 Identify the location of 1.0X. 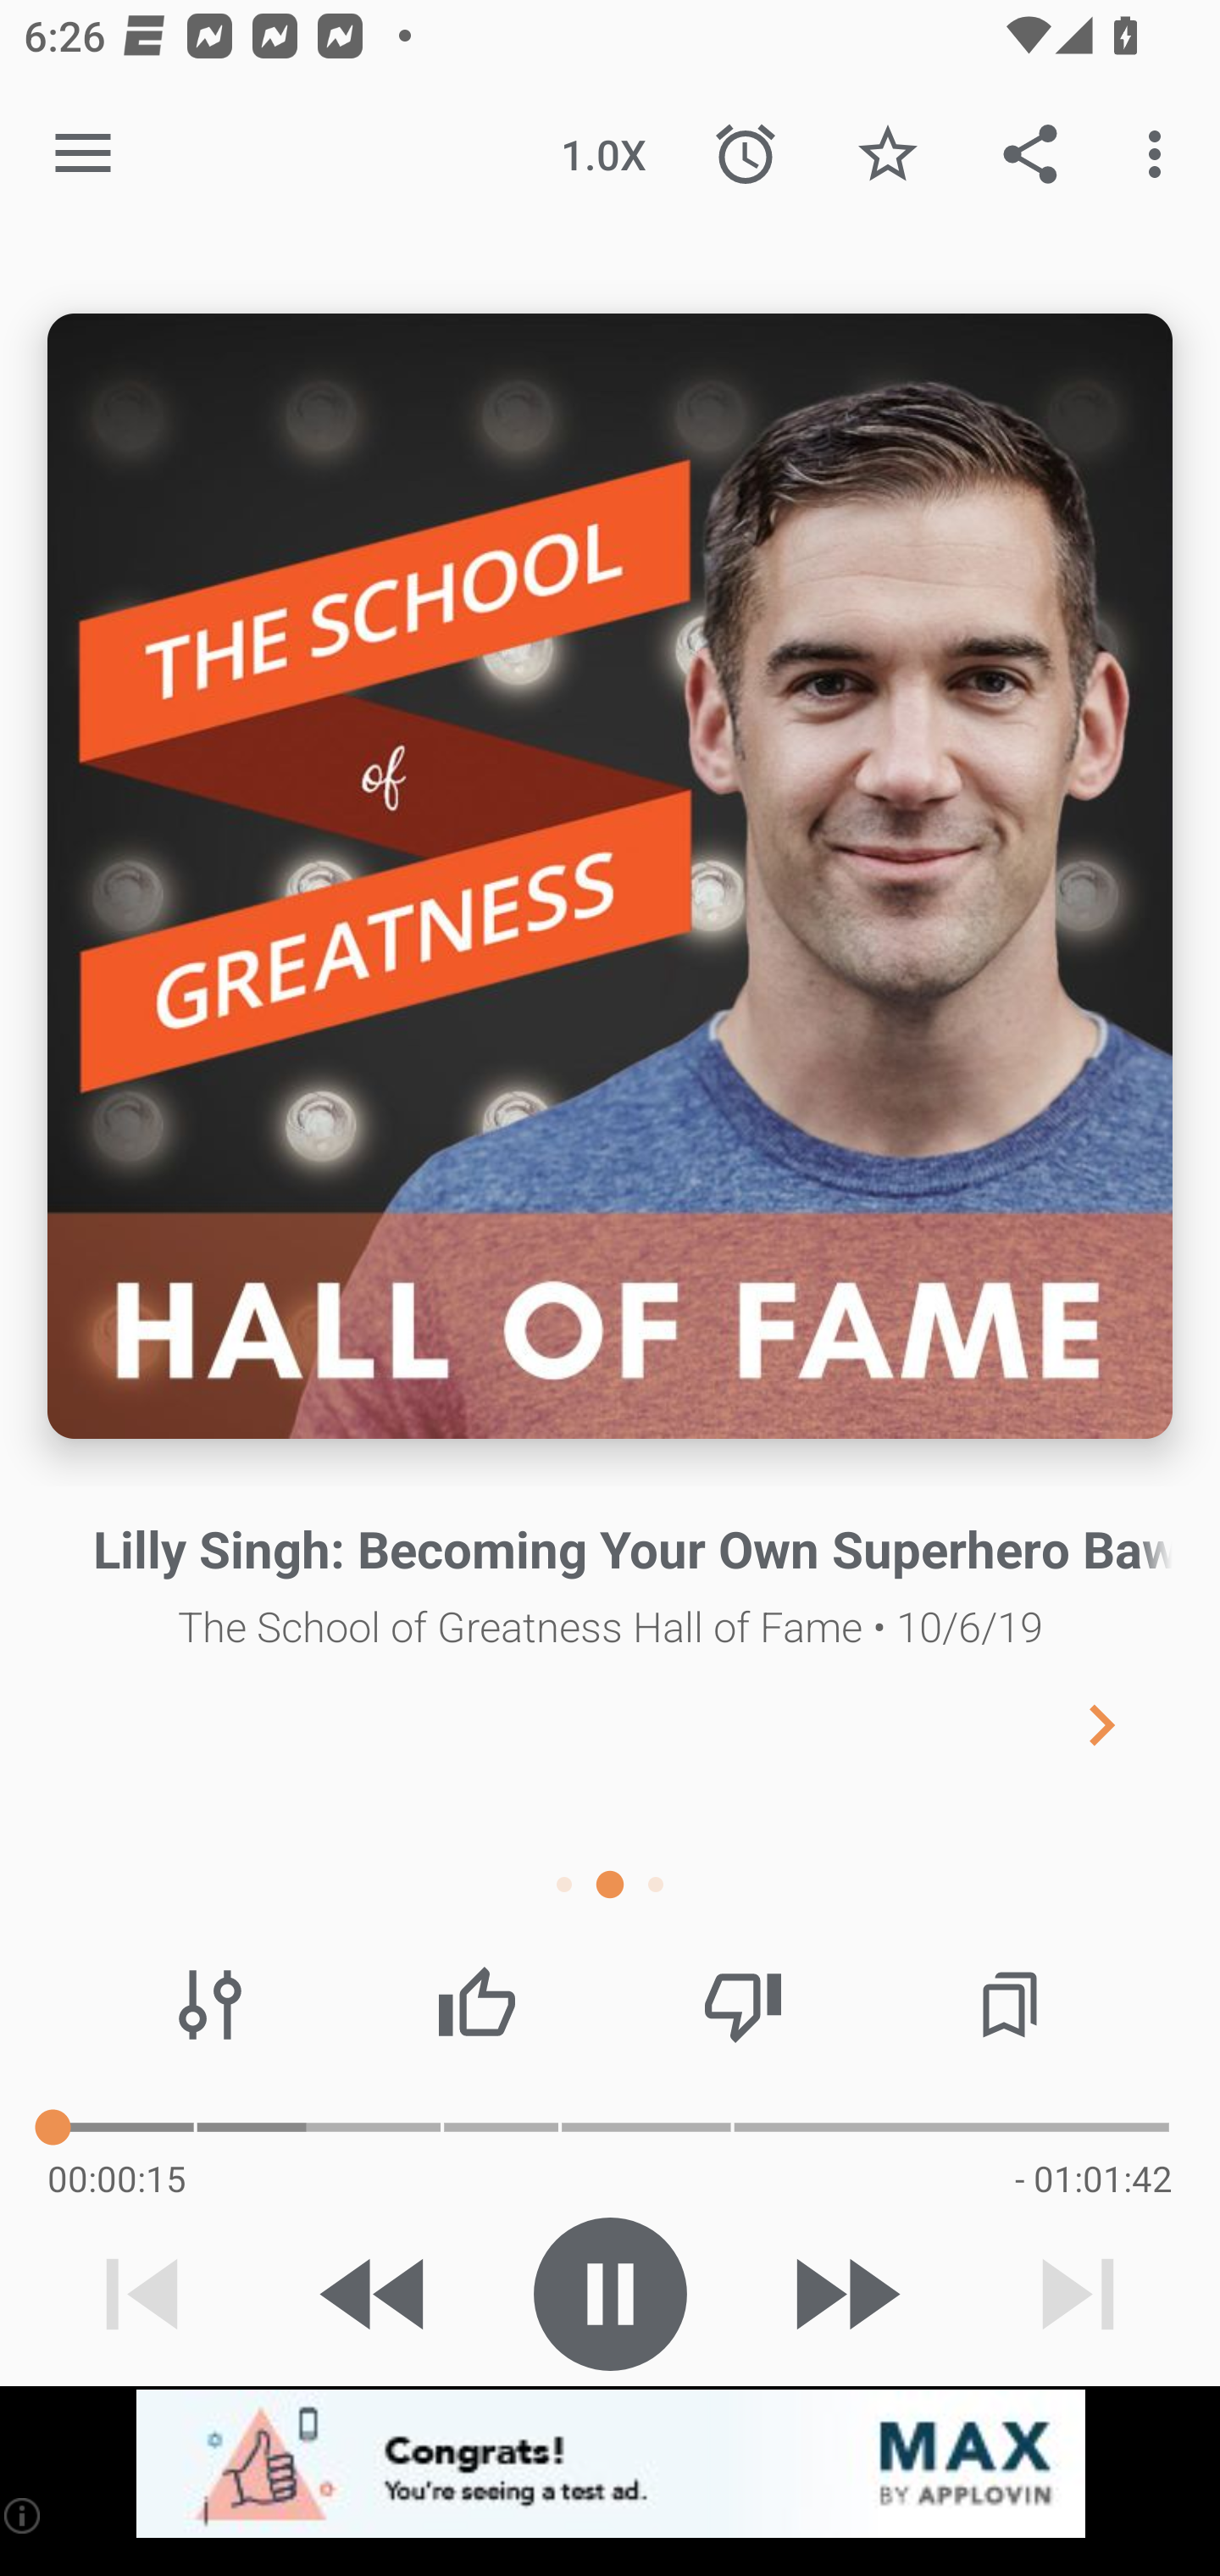
(603, 154).